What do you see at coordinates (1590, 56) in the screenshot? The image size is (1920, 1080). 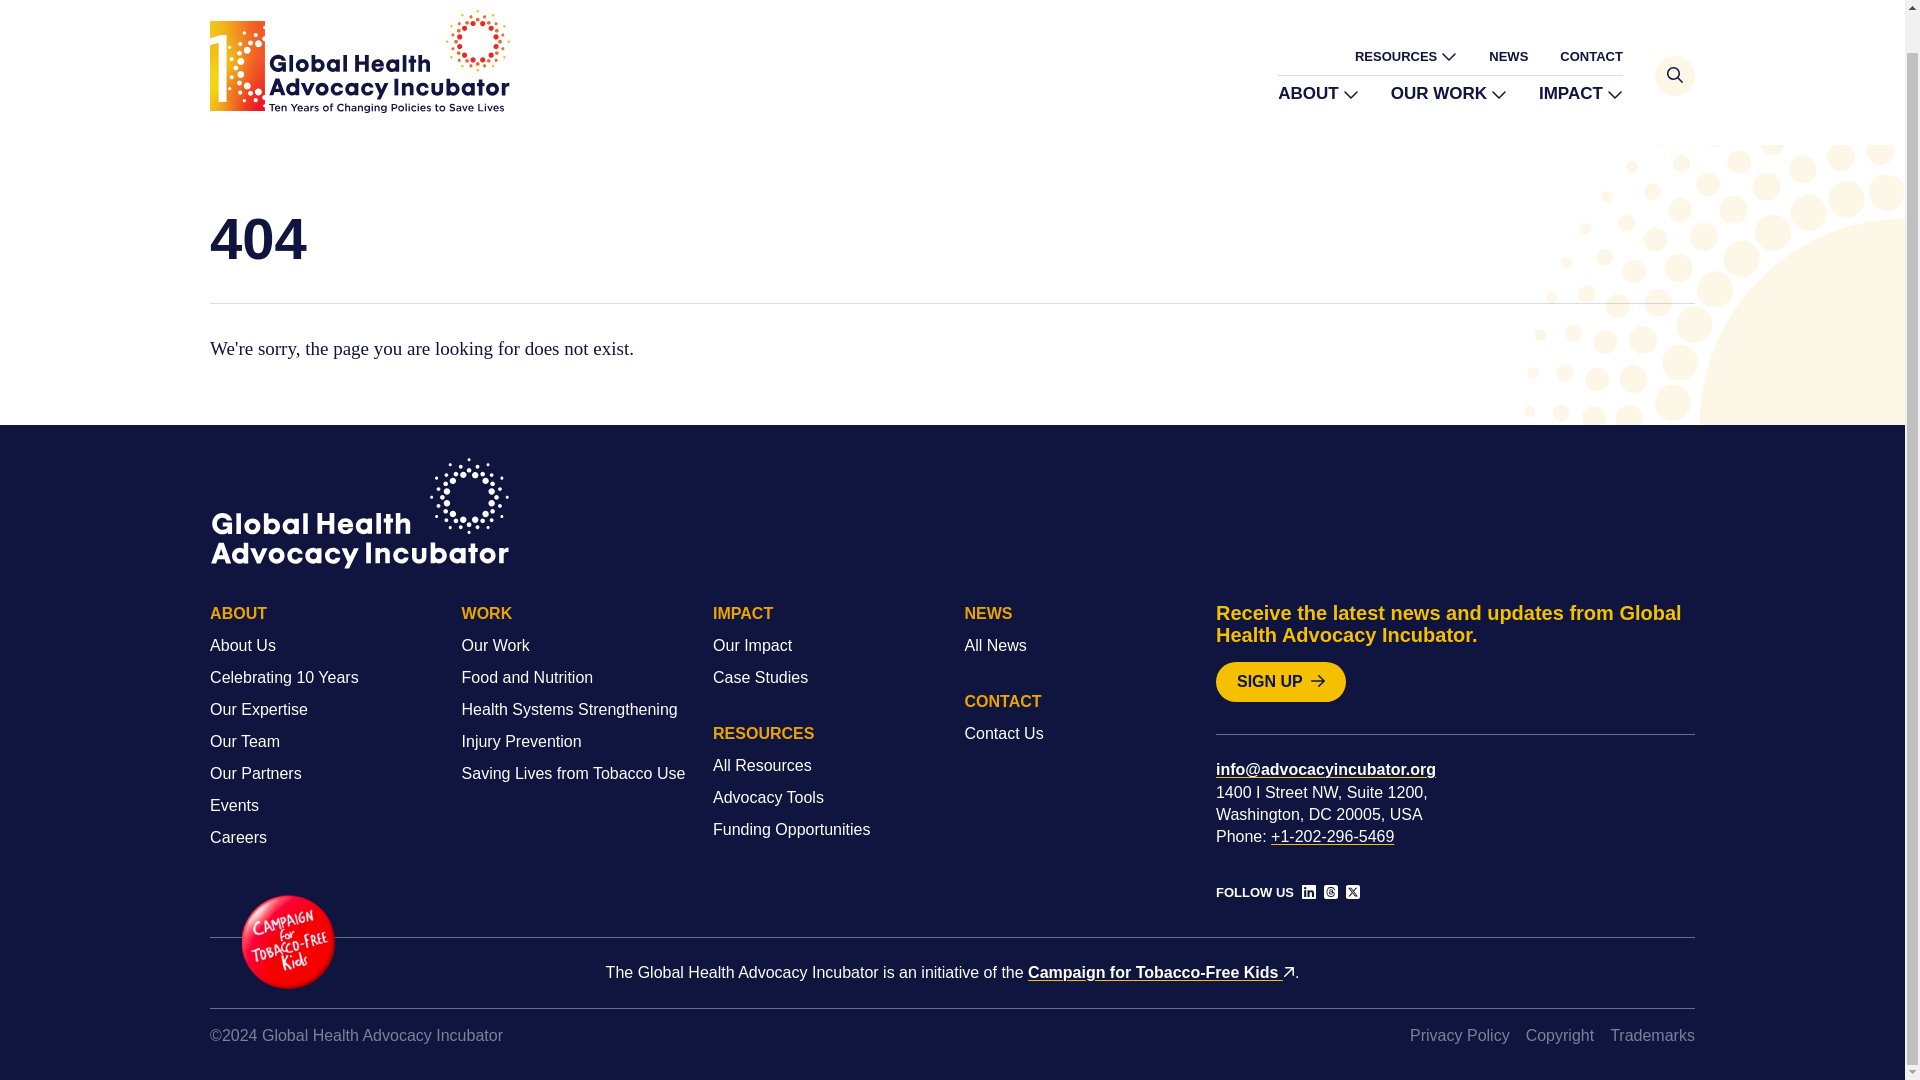 I see `CONTACT` at bounding box center [1590, 56].